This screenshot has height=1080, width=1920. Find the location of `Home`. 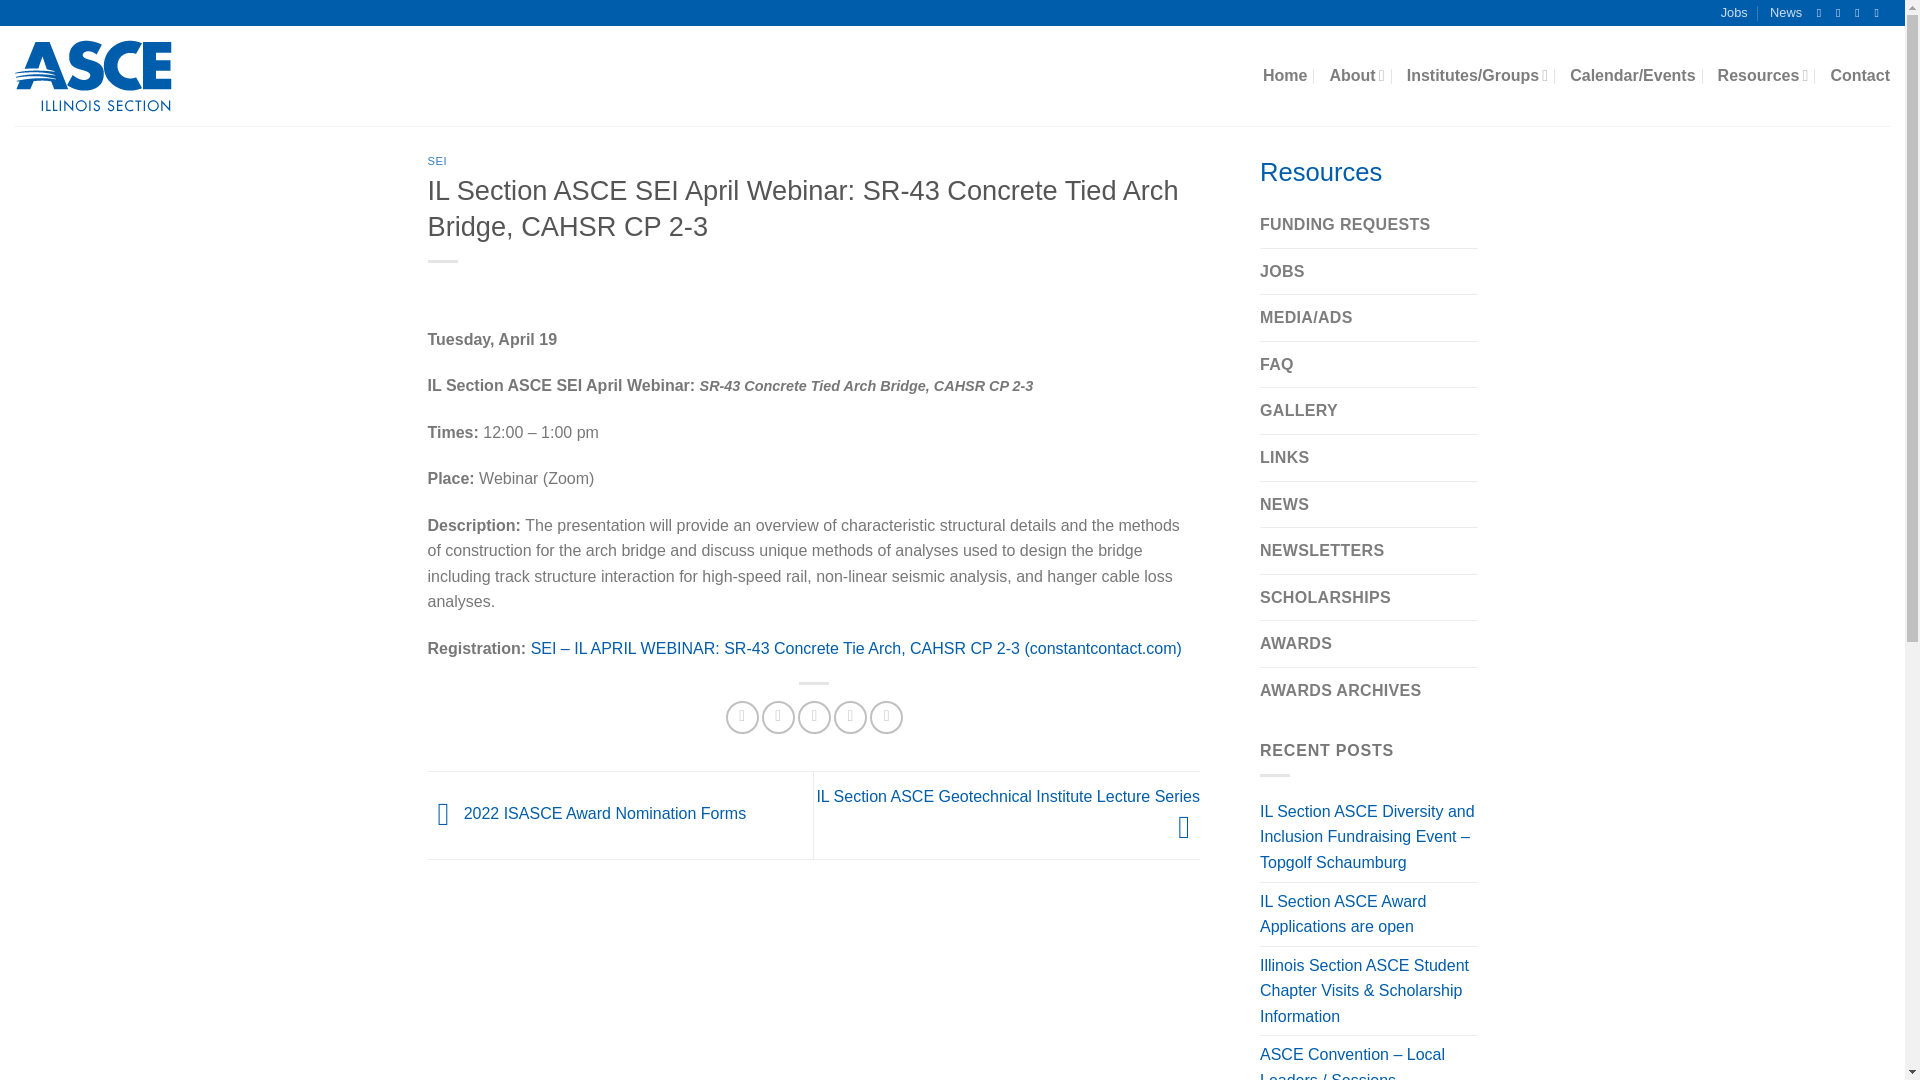

Home is located at coordinates (1285, 76).